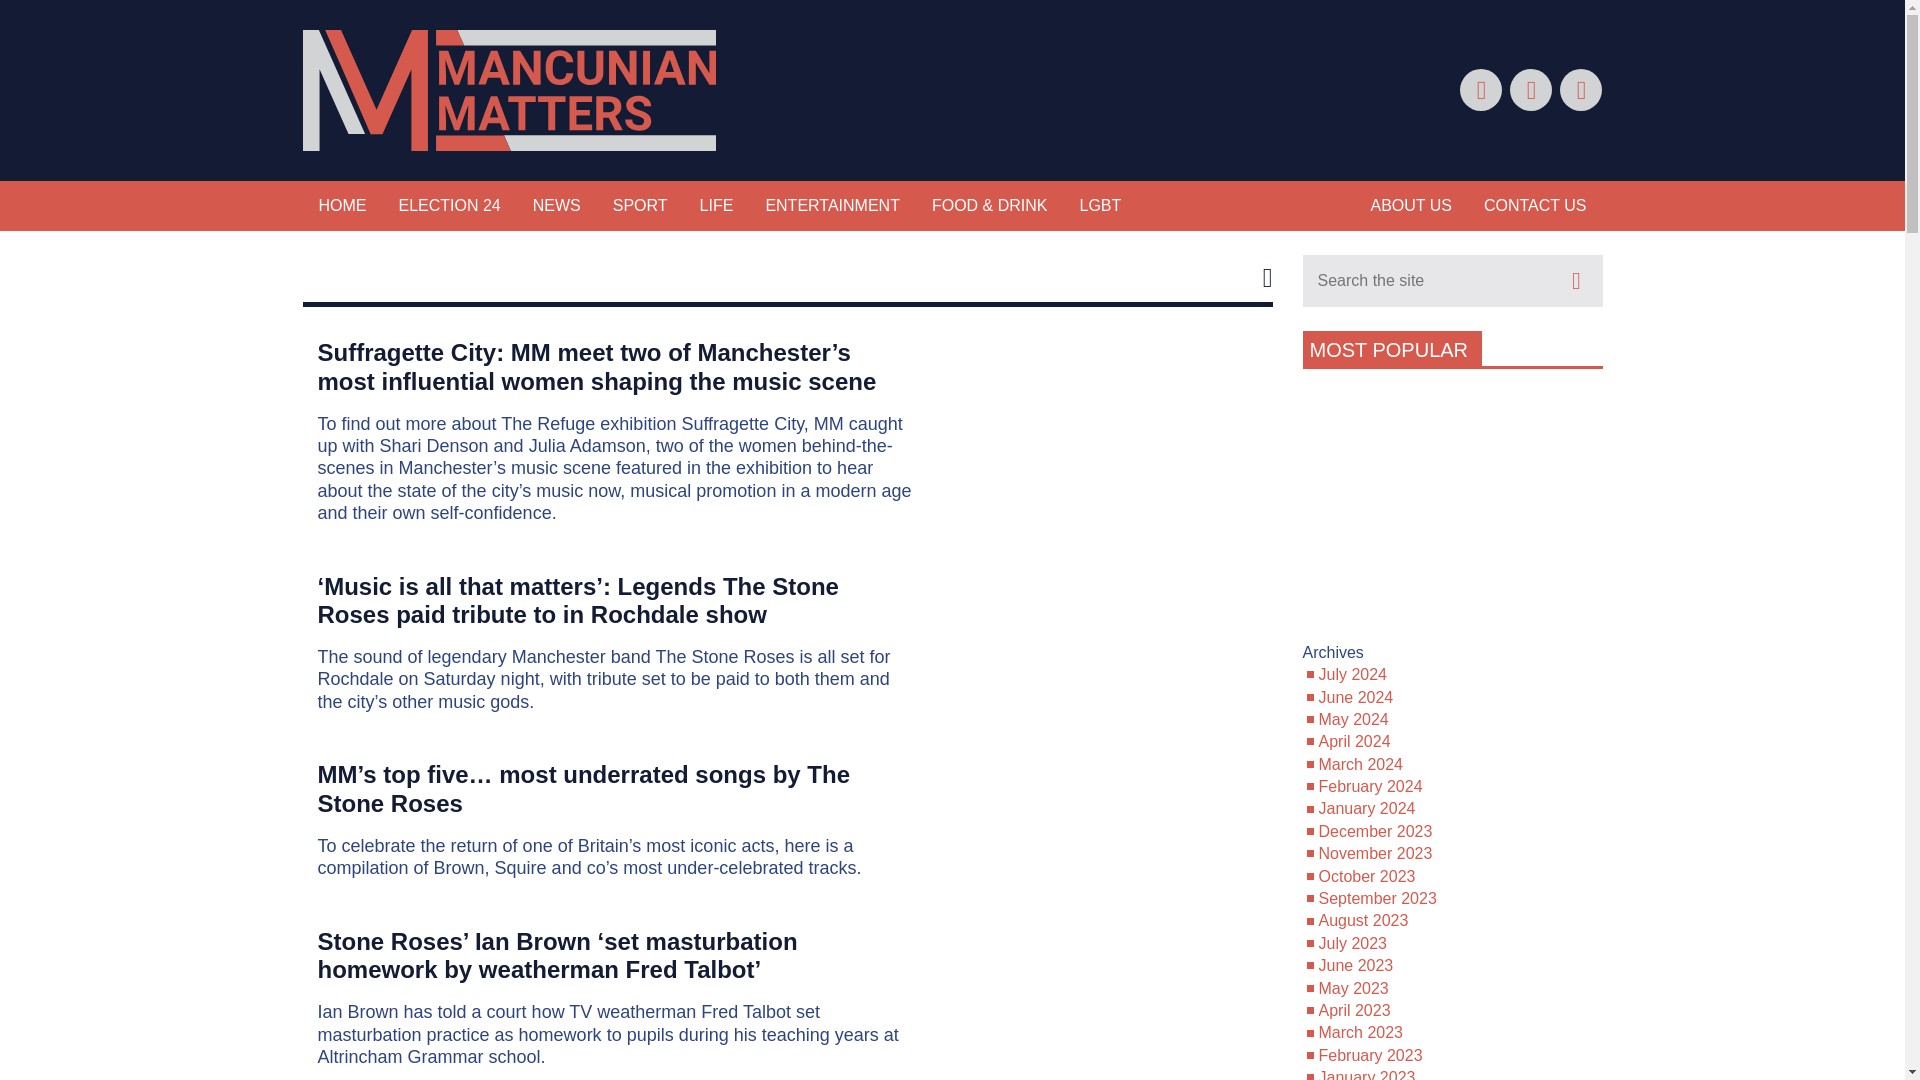 The image size is (1920, 1080). I want to click on March 2024, so click(1360, 764).